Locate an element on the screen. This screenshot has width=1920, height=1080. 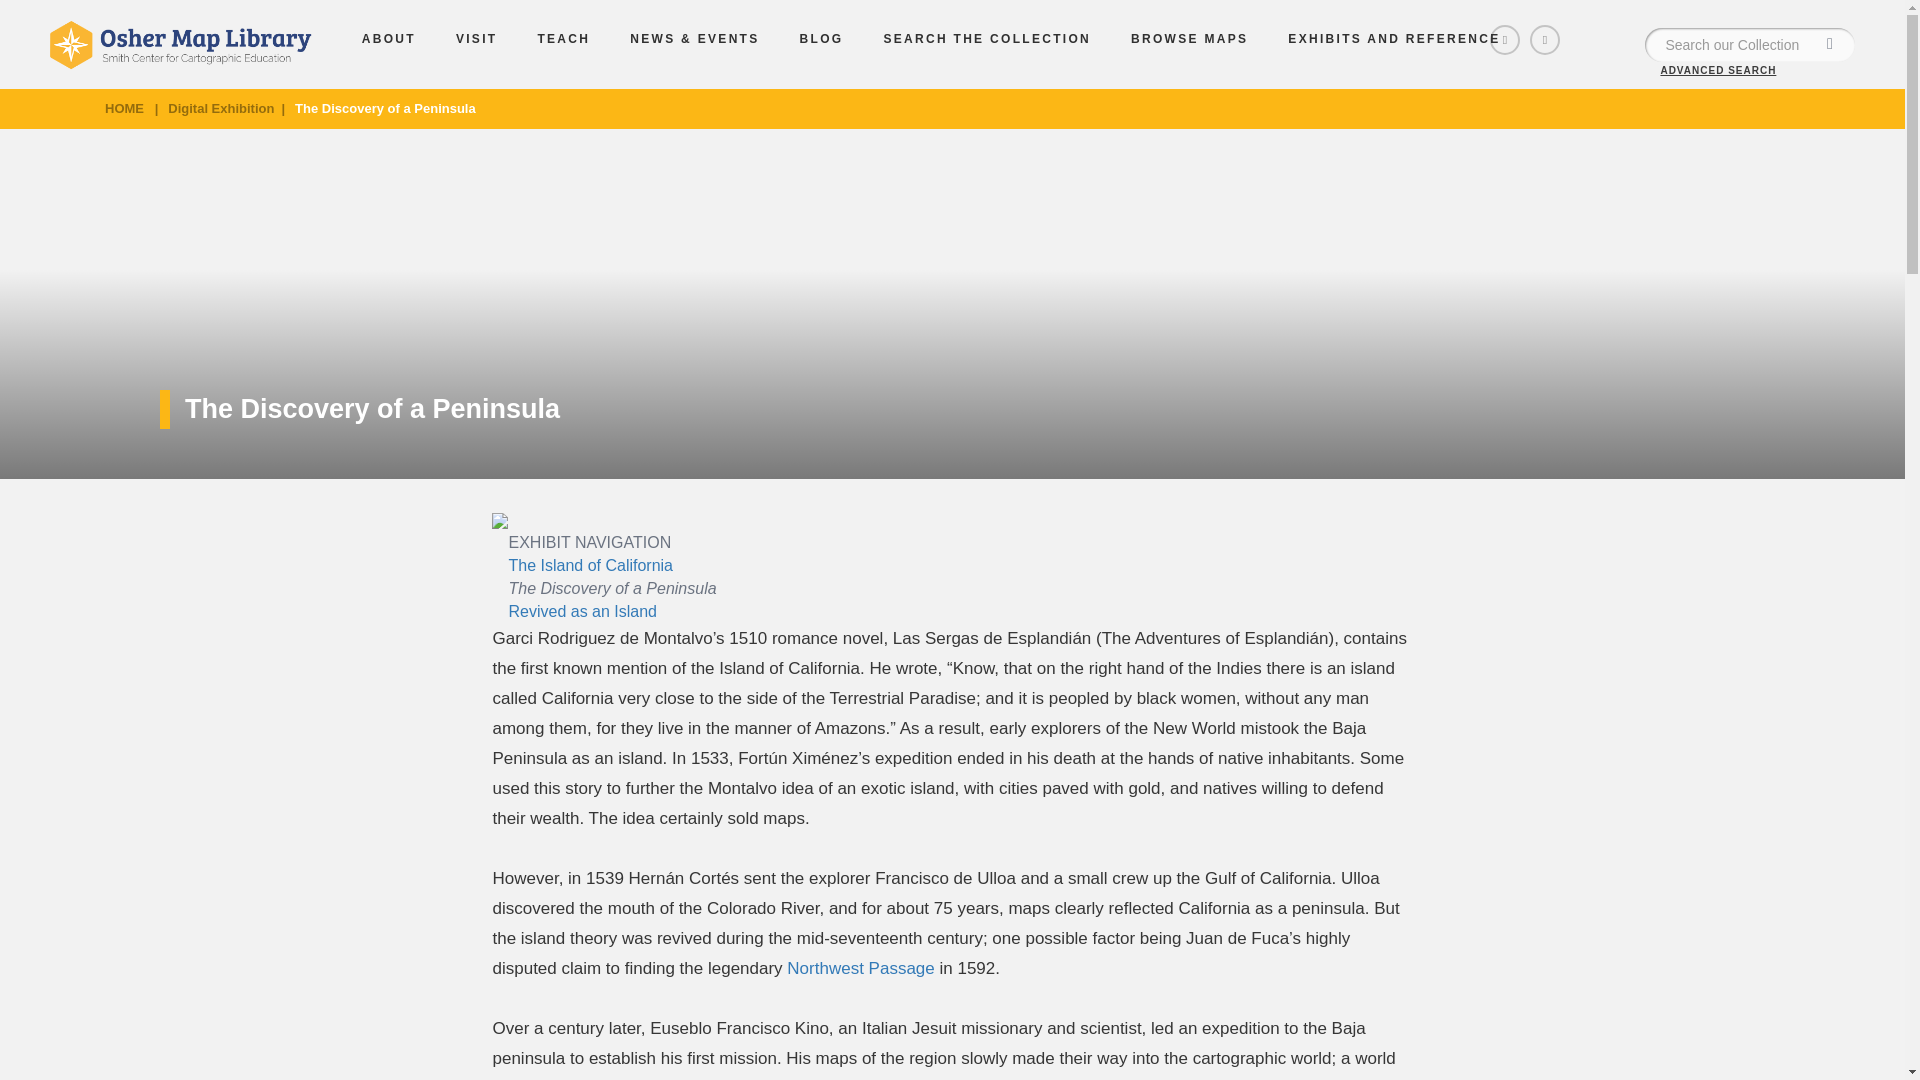
EXHIBIT NAVIGATION is located at coordinates (580, 546).